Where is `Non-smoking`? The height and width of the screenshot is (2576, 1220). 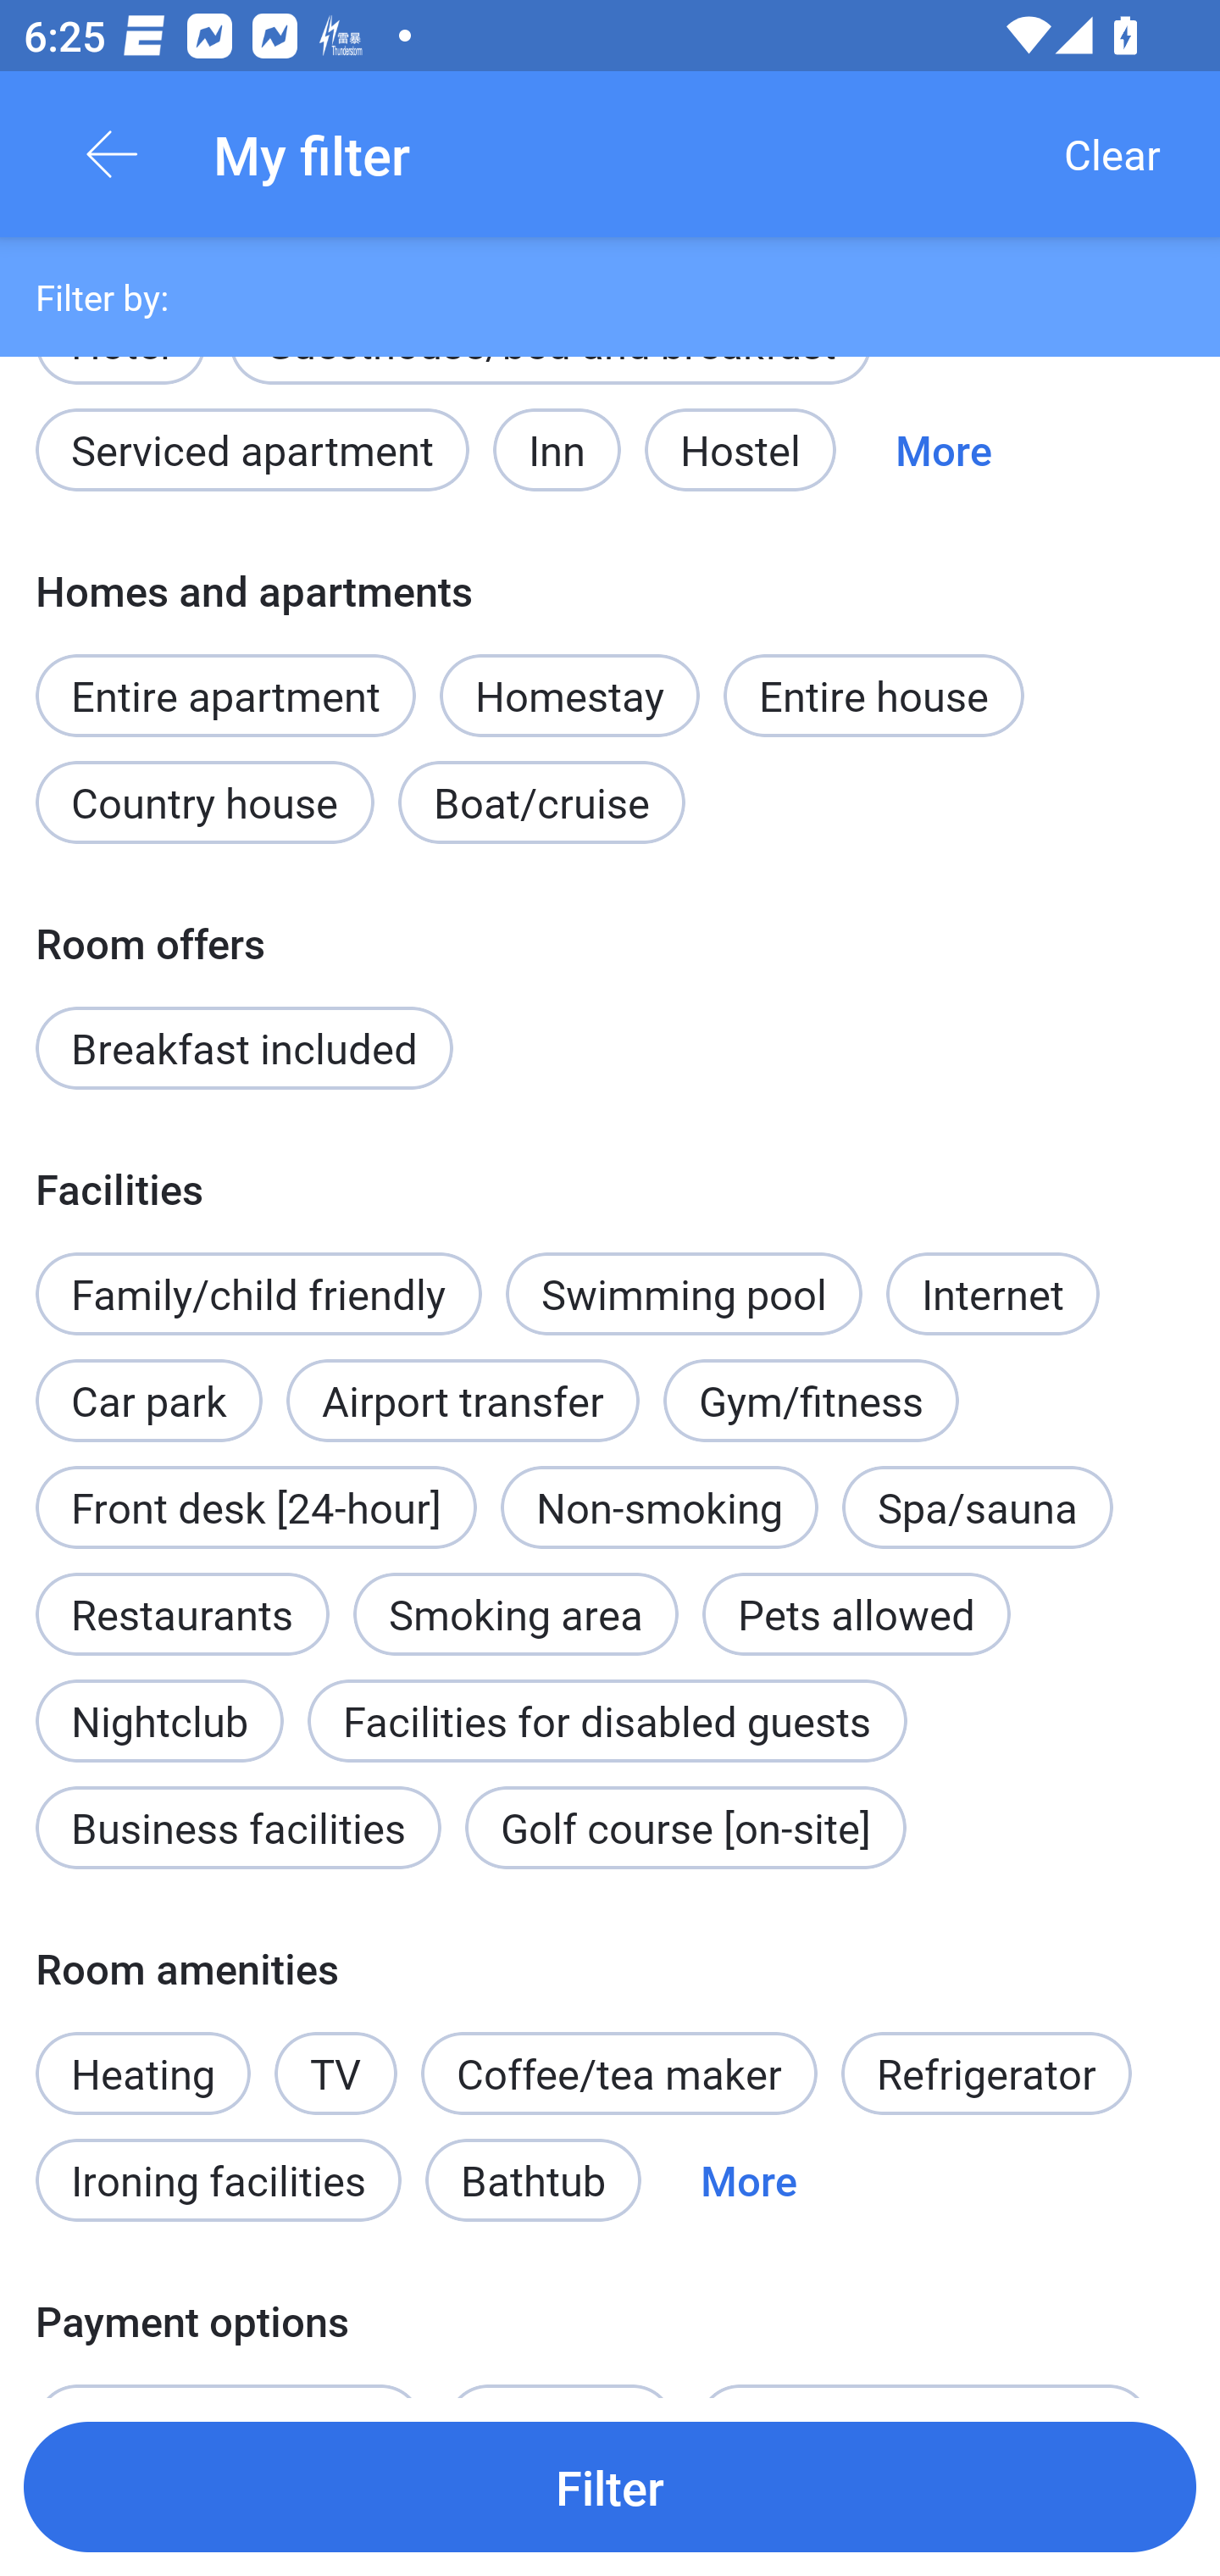 Non-smoking is located at coordinates (659, 1508).